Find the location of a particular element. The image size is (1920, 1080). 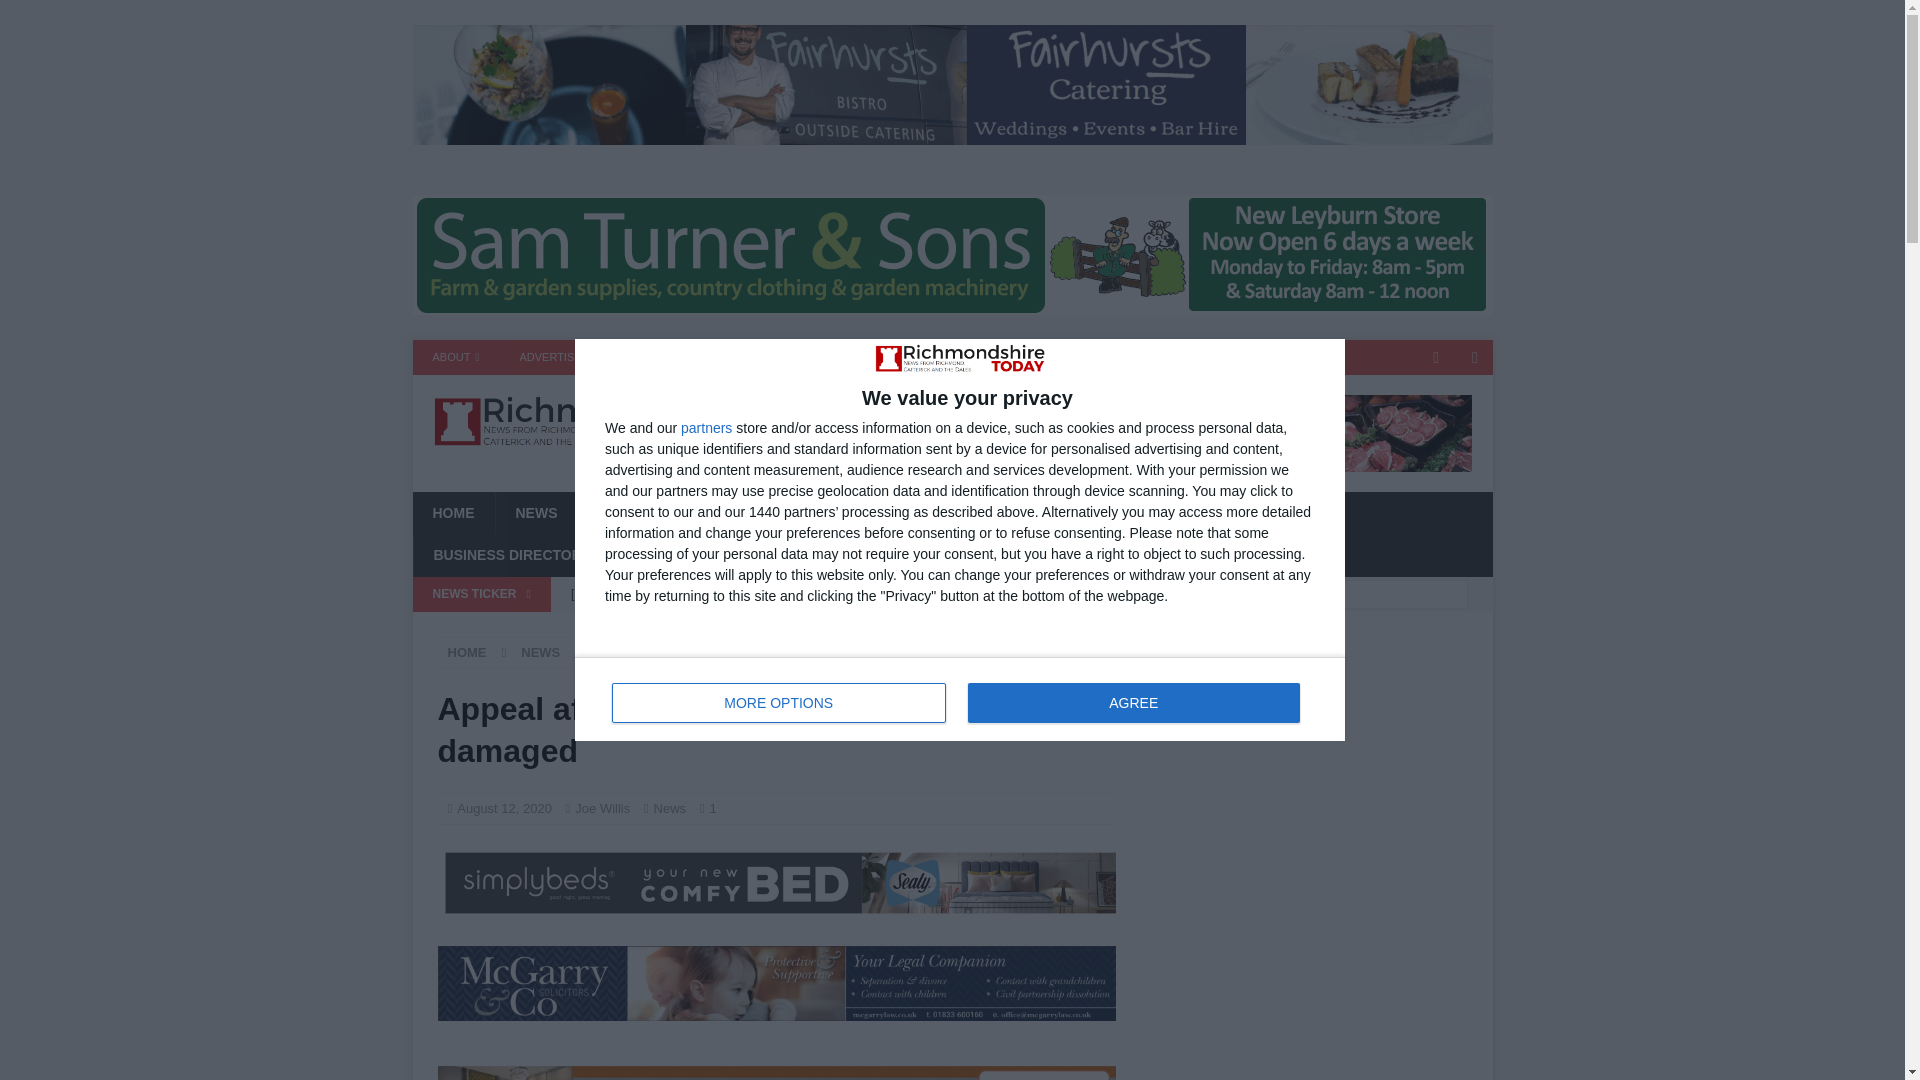

ABOUT is located at coordinates (960, 698).